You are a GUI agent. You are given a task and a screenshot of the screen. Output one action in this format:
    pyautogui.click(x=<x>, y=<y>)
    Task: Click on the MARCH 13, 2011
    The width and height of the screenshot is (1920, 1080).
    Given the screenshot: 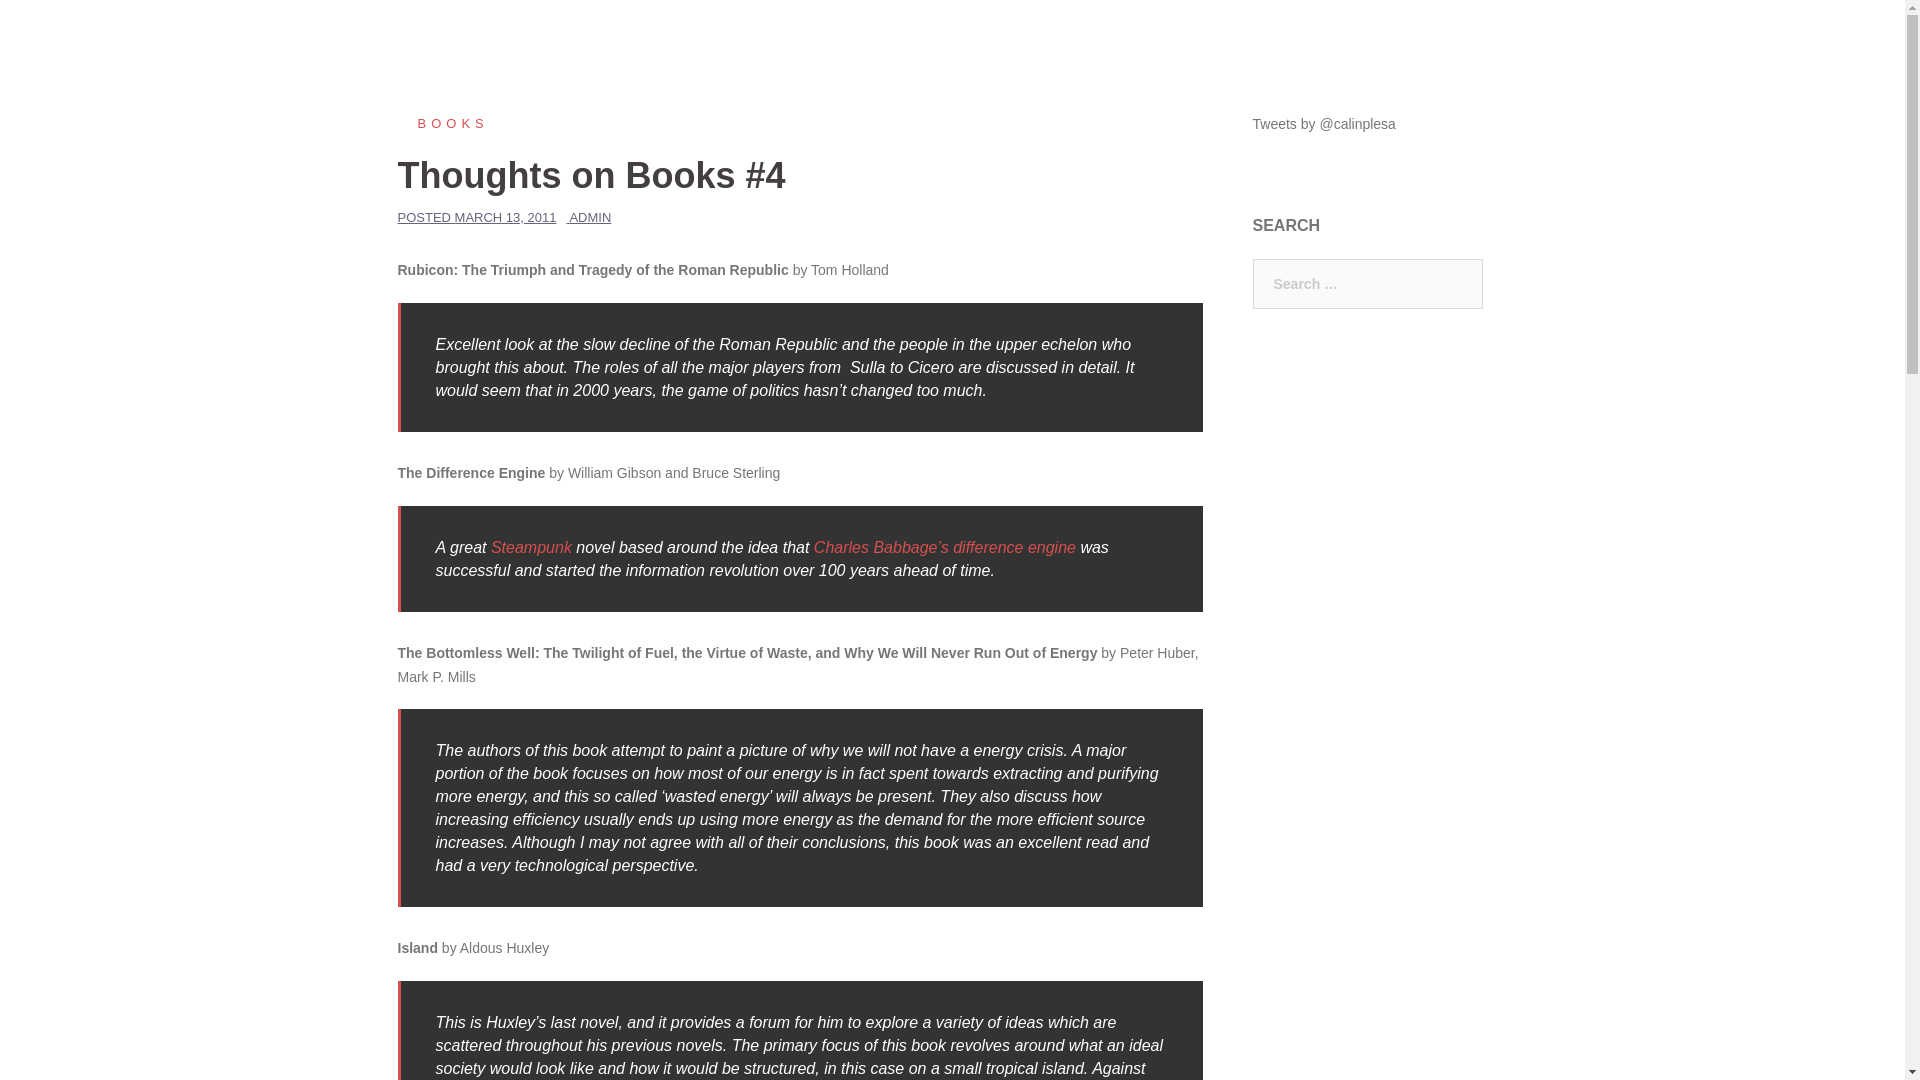 What is the action you would take?
    pyautogui.click(x=506, y=216)
    